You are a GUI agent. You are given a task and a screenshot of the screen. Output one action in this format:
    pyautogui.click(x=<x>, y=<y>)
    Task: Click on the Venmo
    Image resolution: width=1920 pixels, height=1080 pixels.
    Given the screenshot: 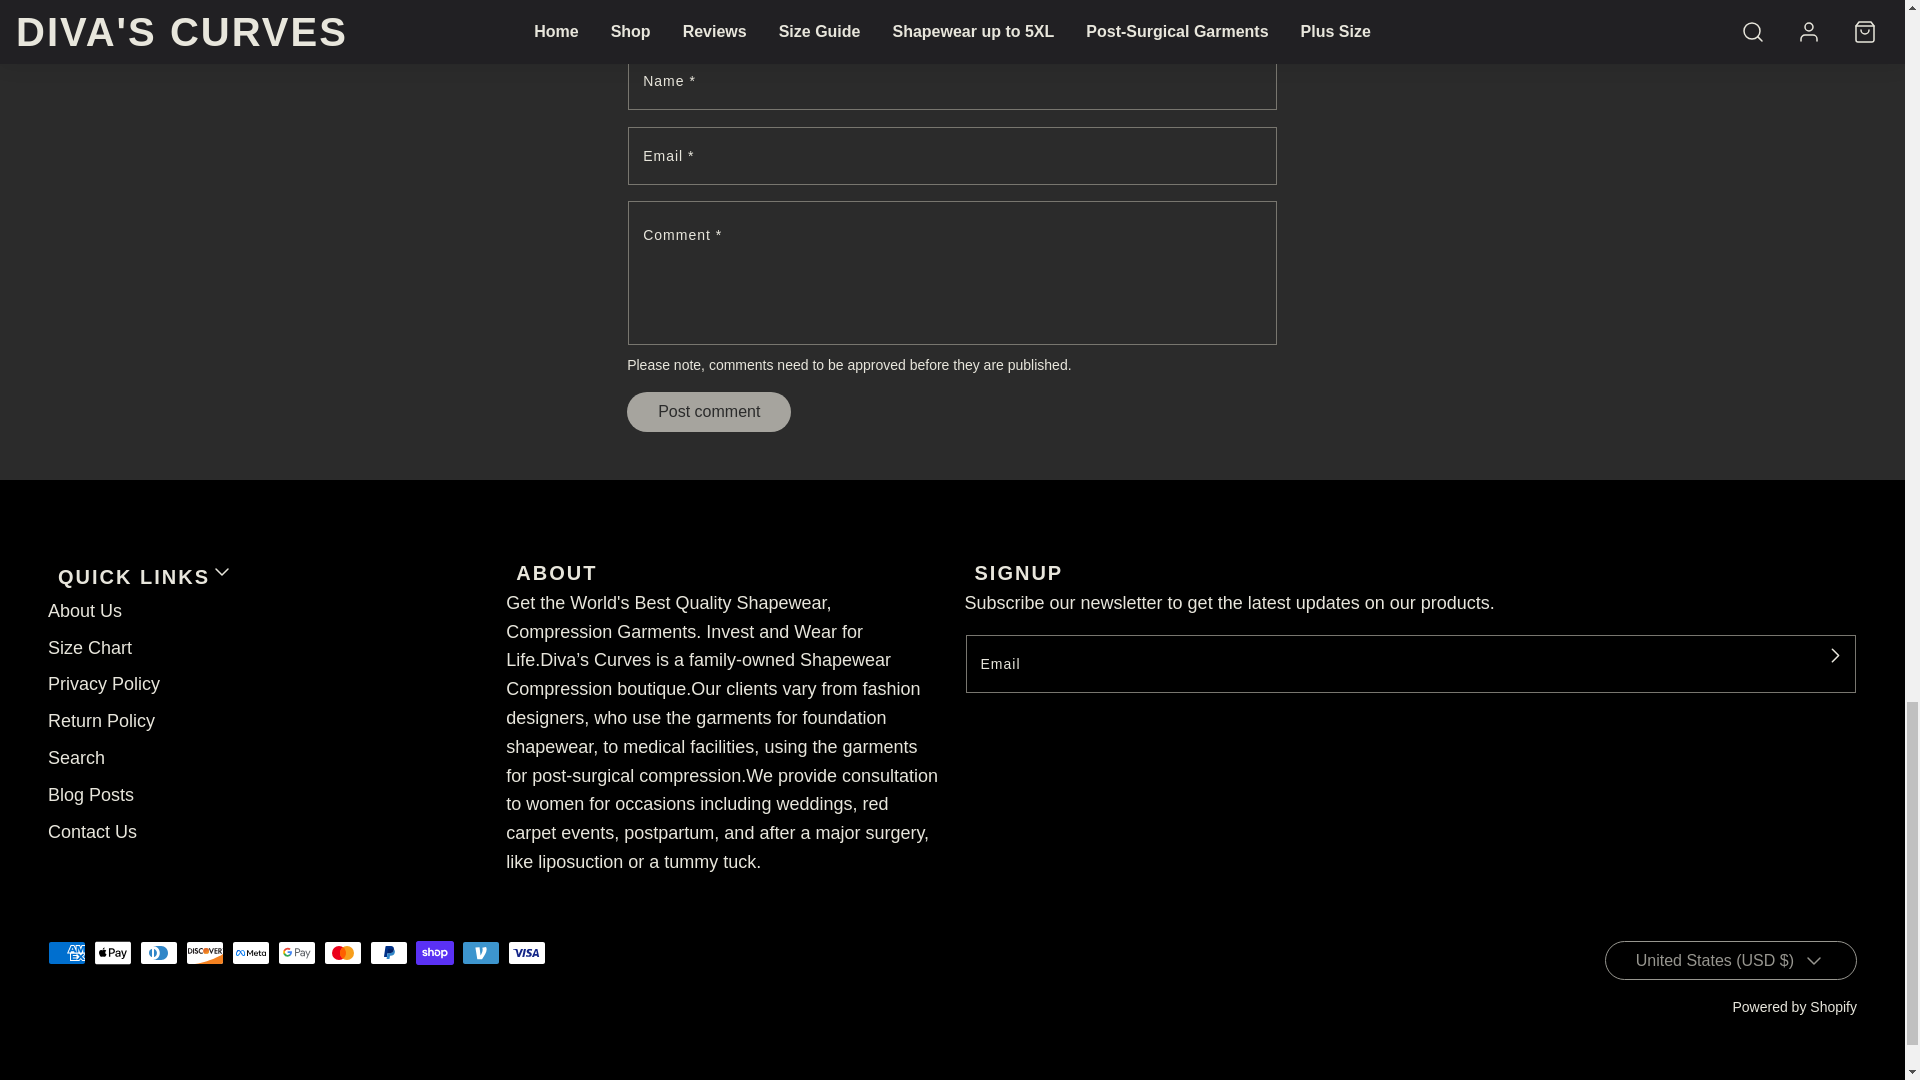 What is the action you would take?
    pyautogui.click(x=480, y=952)
    